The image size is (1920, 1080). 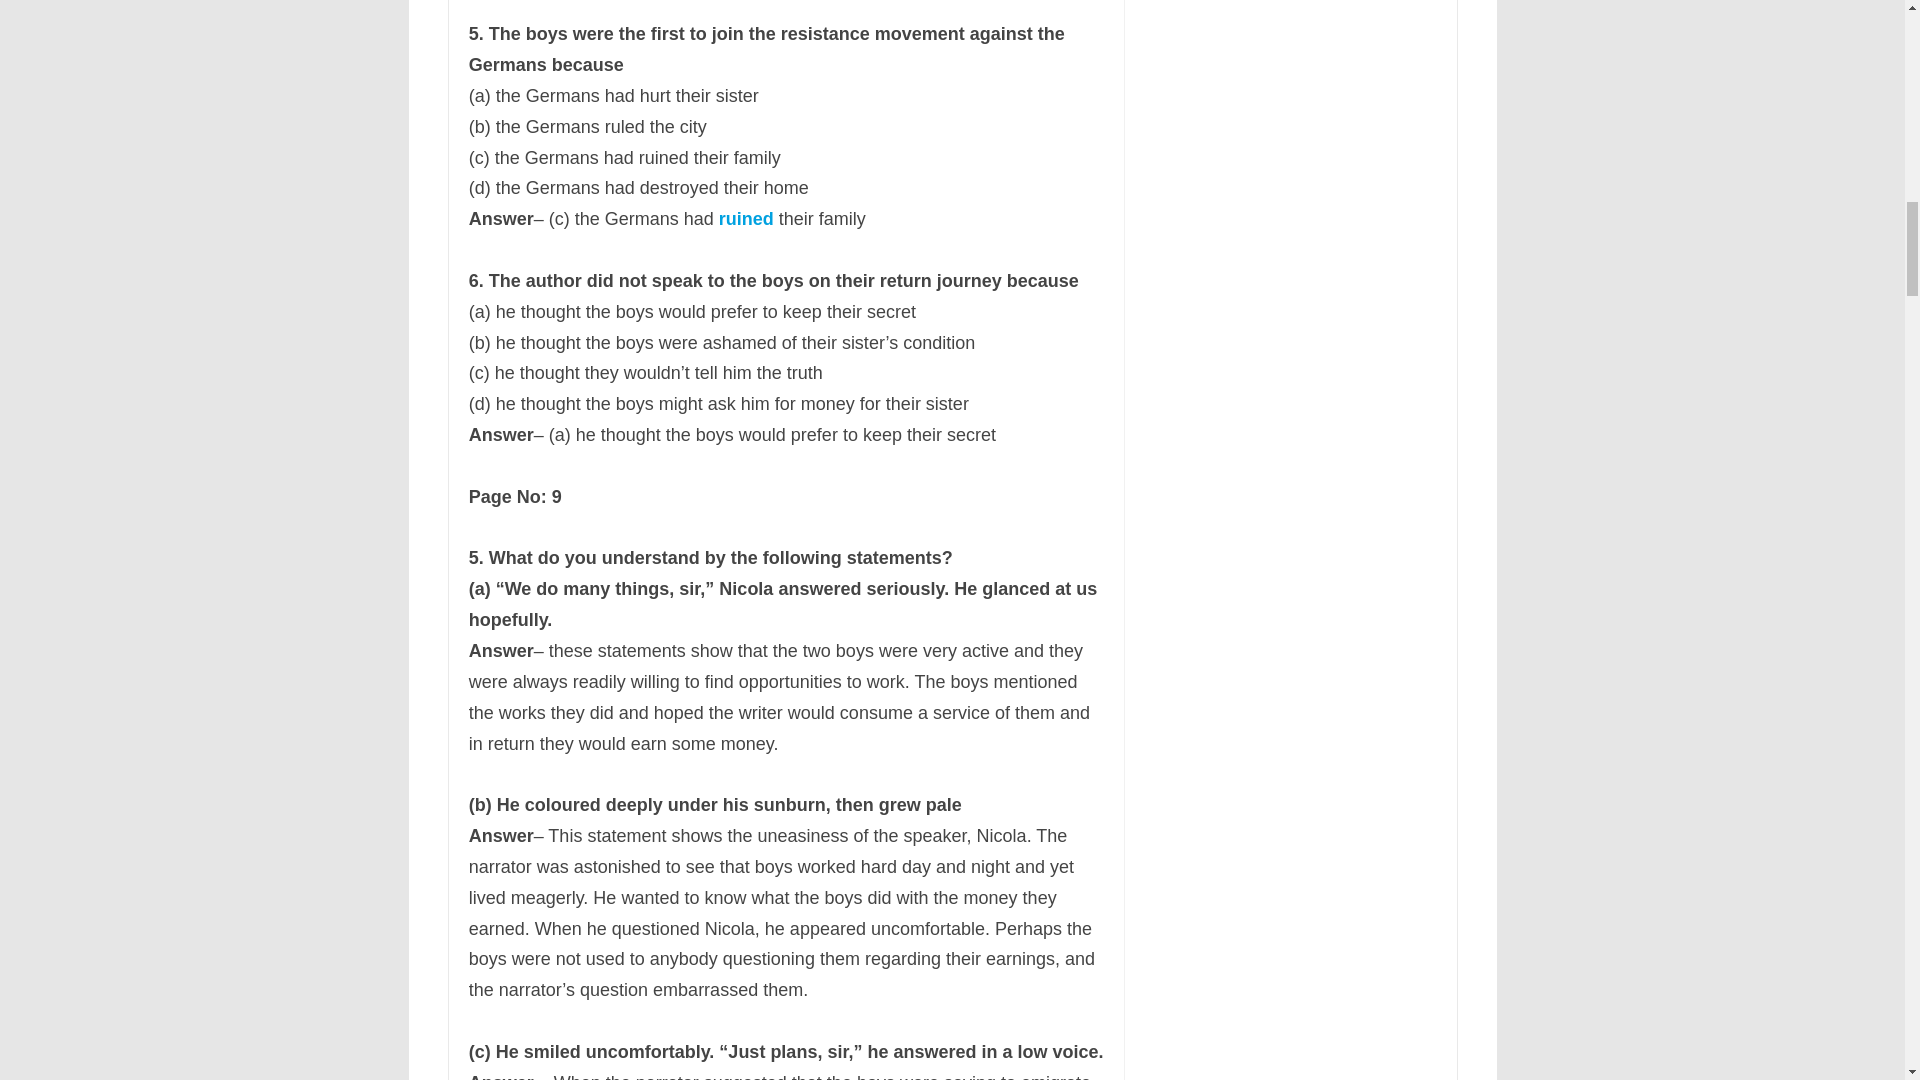 I want to click on ruined, so click(x=746, y=218).